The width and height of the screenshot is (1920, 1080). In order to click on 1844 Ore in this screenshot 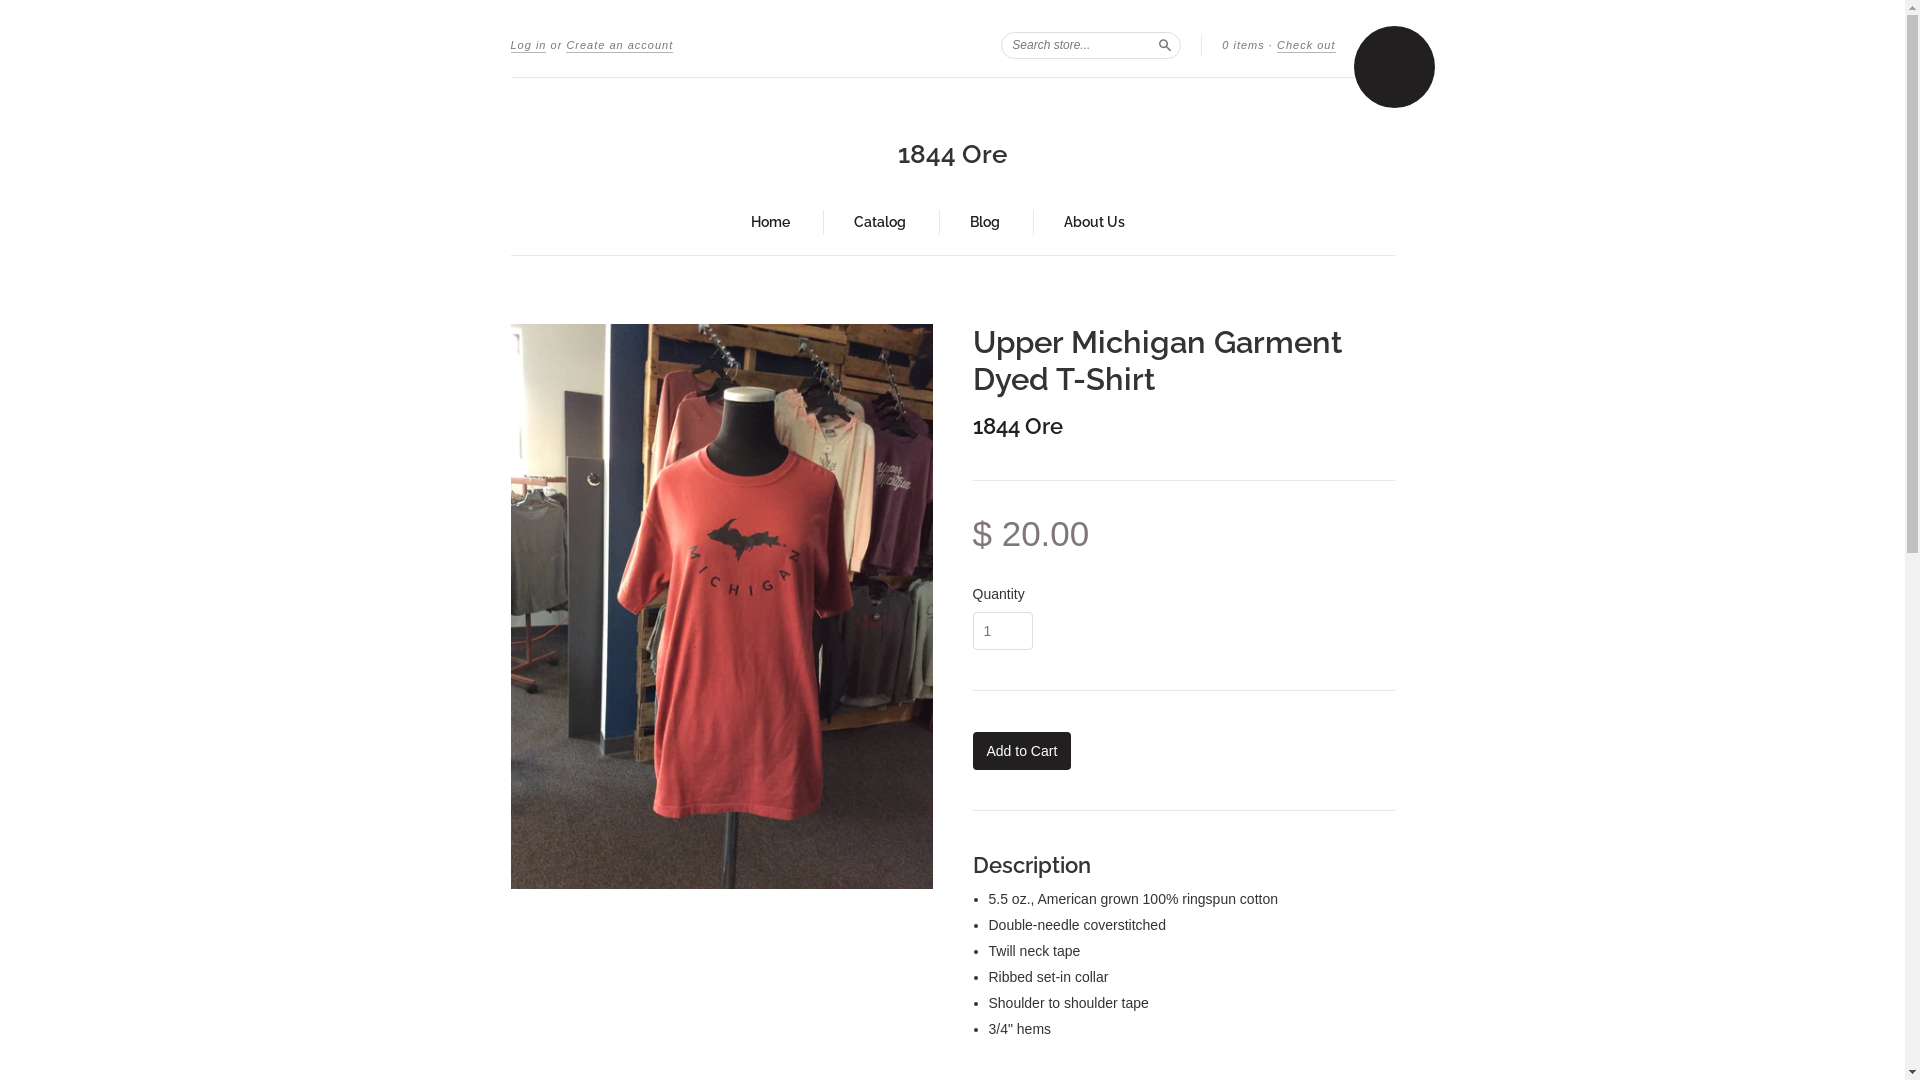, I will do `click(1017, 426)`.